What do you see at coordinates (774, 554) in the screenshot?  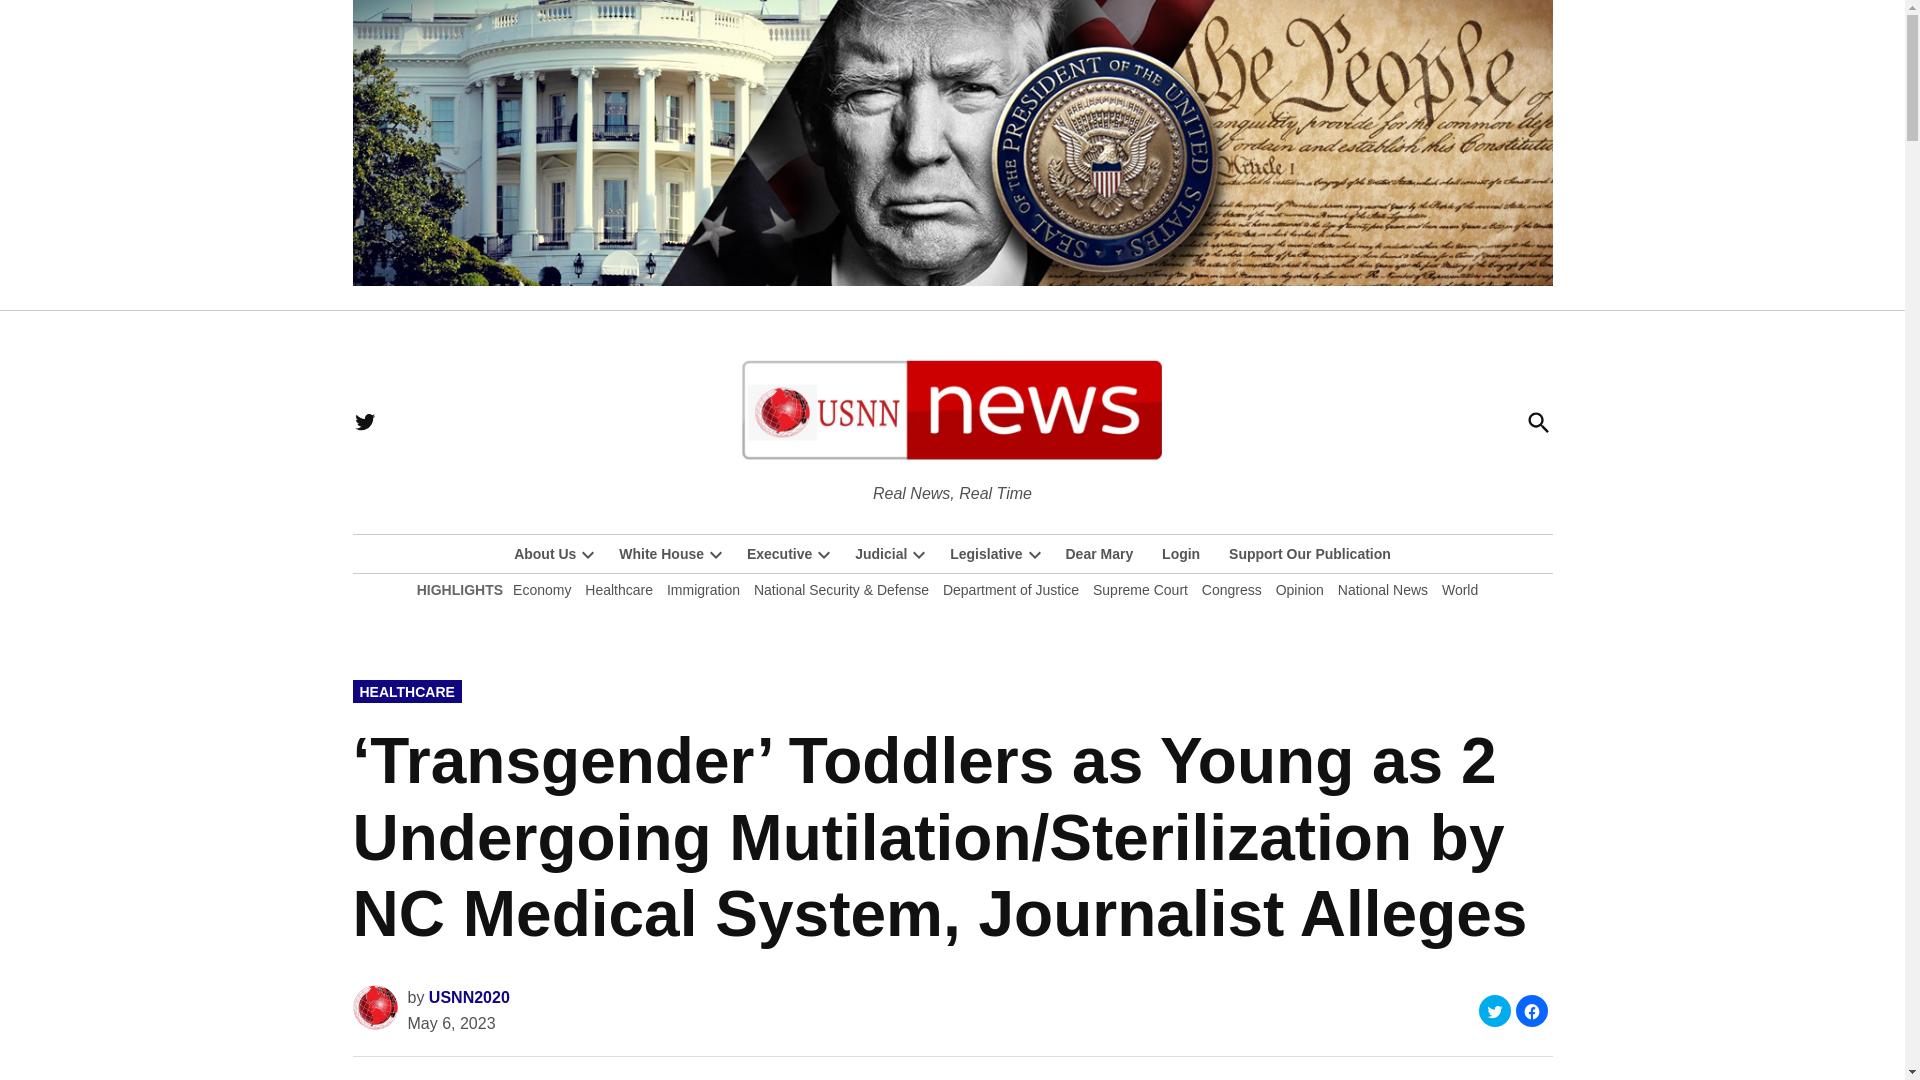 I see `Executive` at bounding box center [774, 554].